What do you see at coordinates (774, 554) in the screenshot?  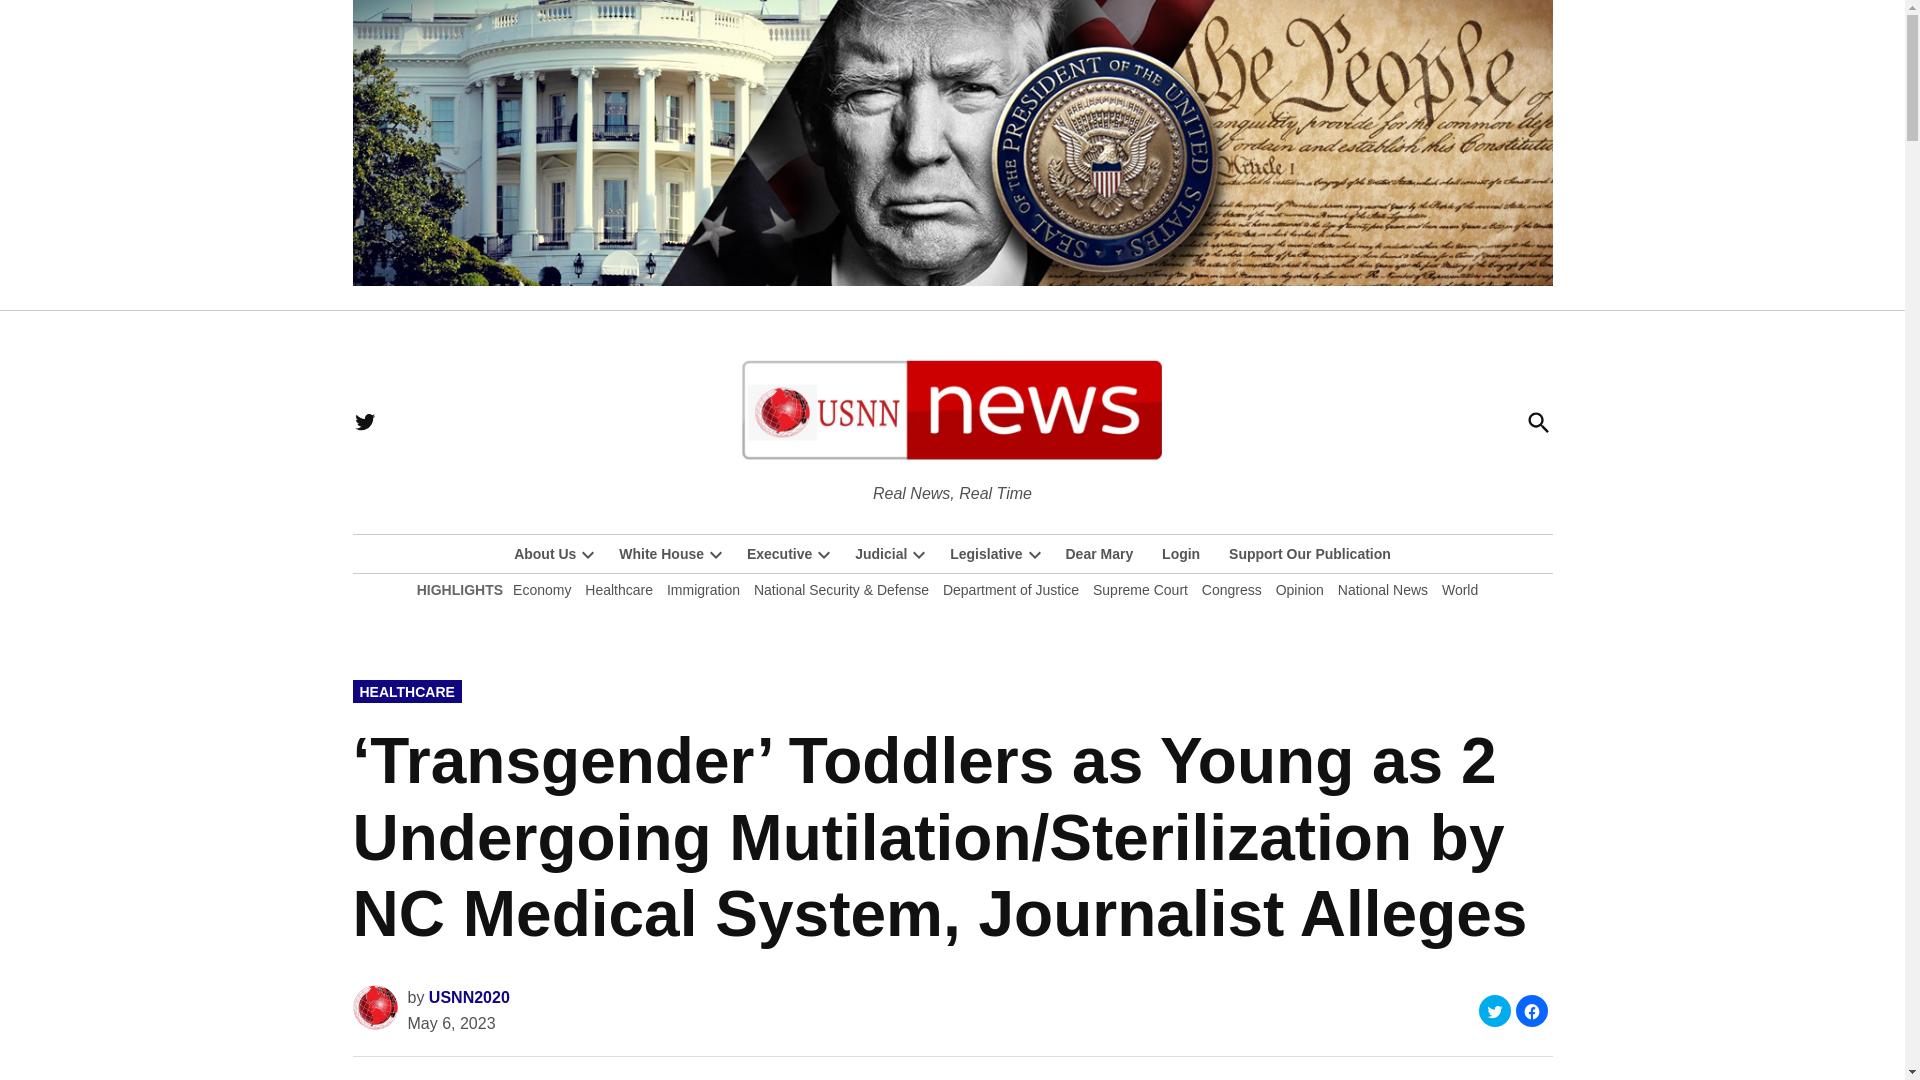 I see `Executive` at bounding box center [774, 554].